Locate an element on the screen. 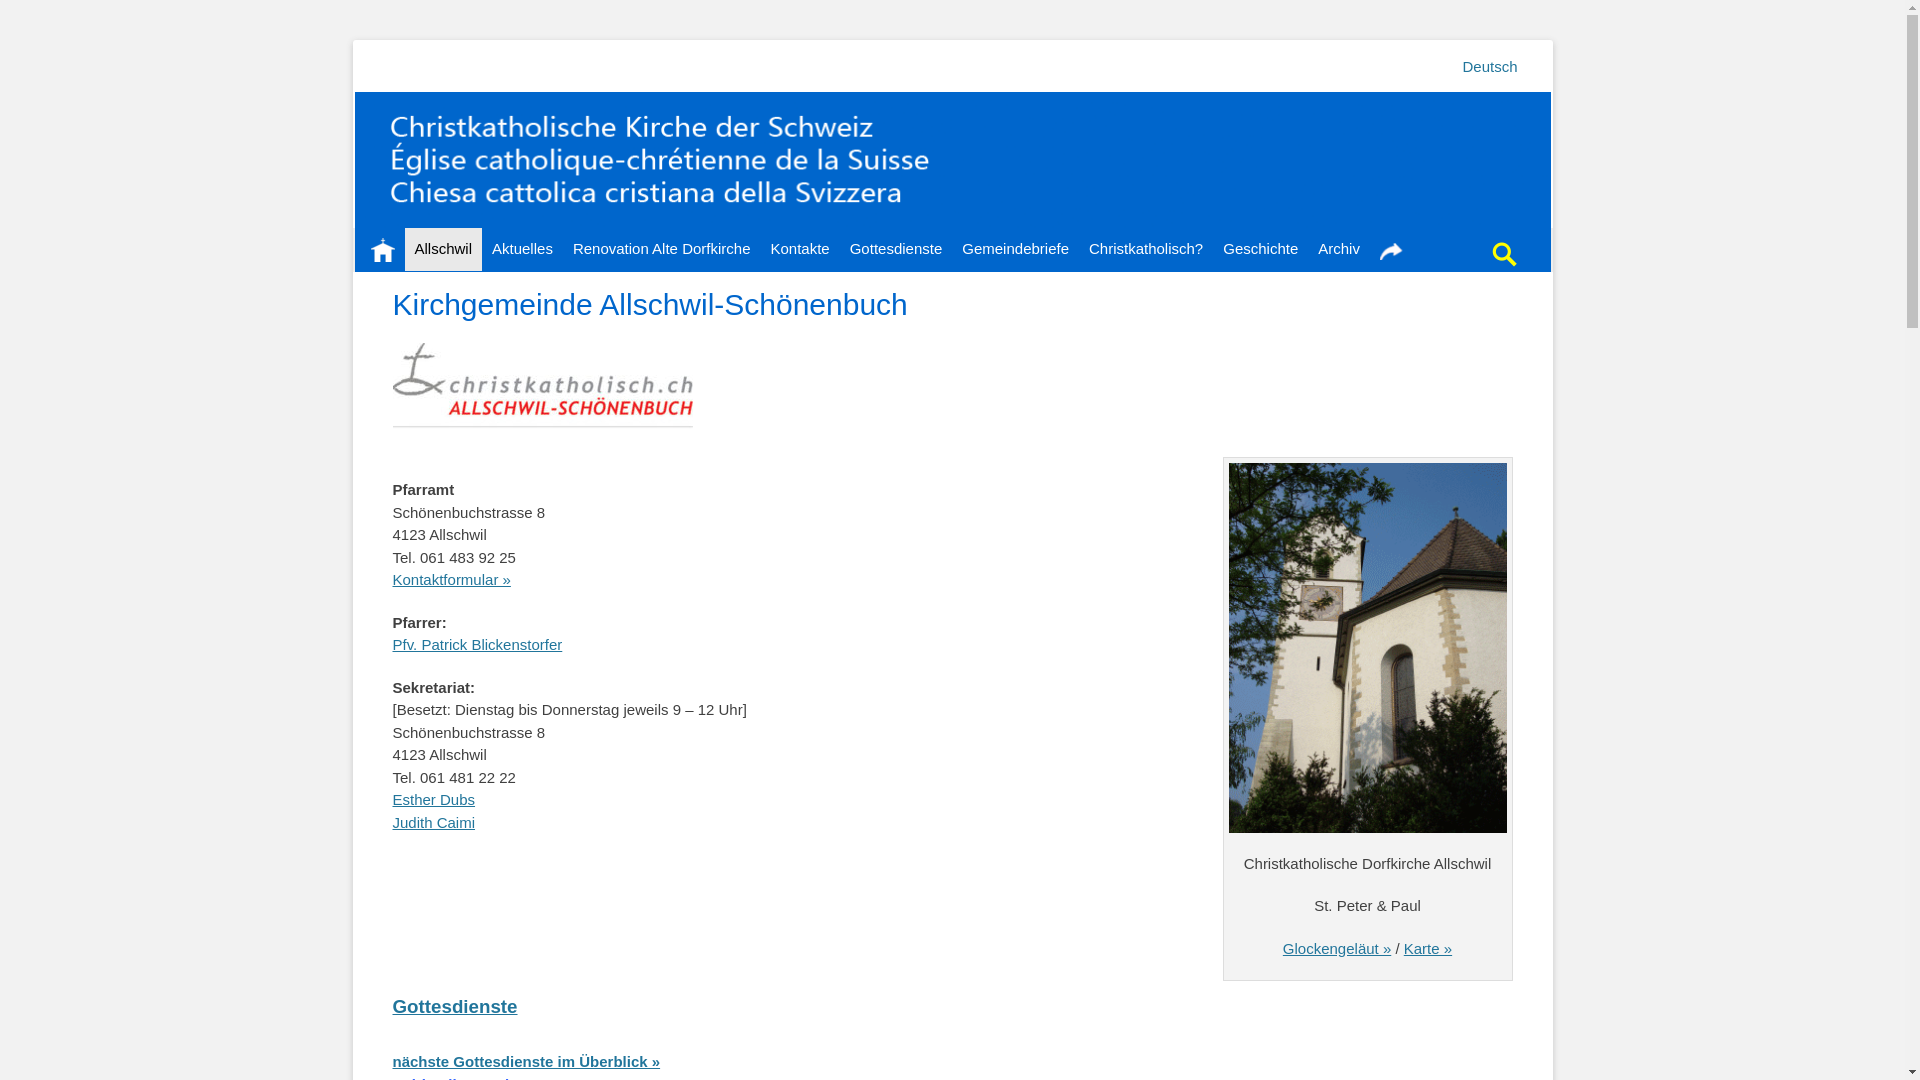 The width and height of the screenshot is (1920, 1080). Aktuelles is located at coordinates (522, 250).